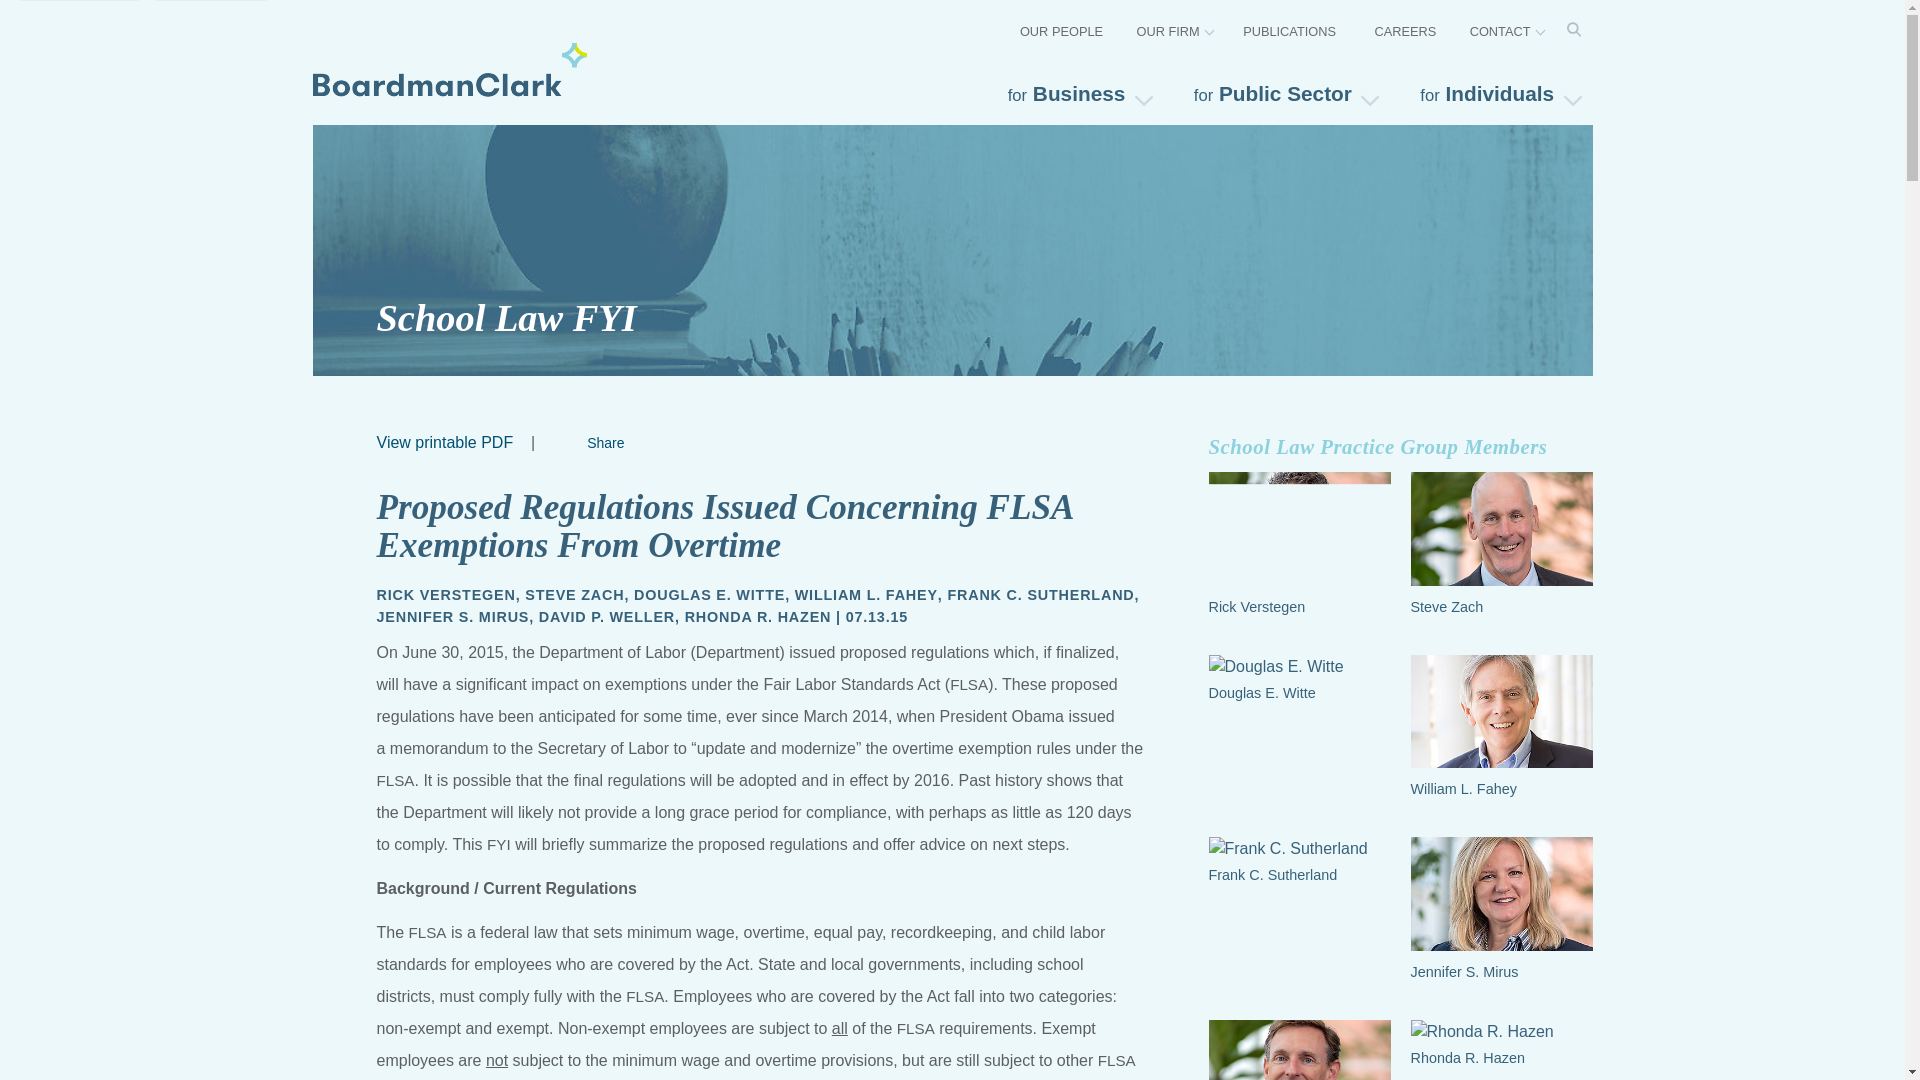 The height and width of the screenshot is (1080, 1920). I want to click on for Public Sector, so click(1284, 94).